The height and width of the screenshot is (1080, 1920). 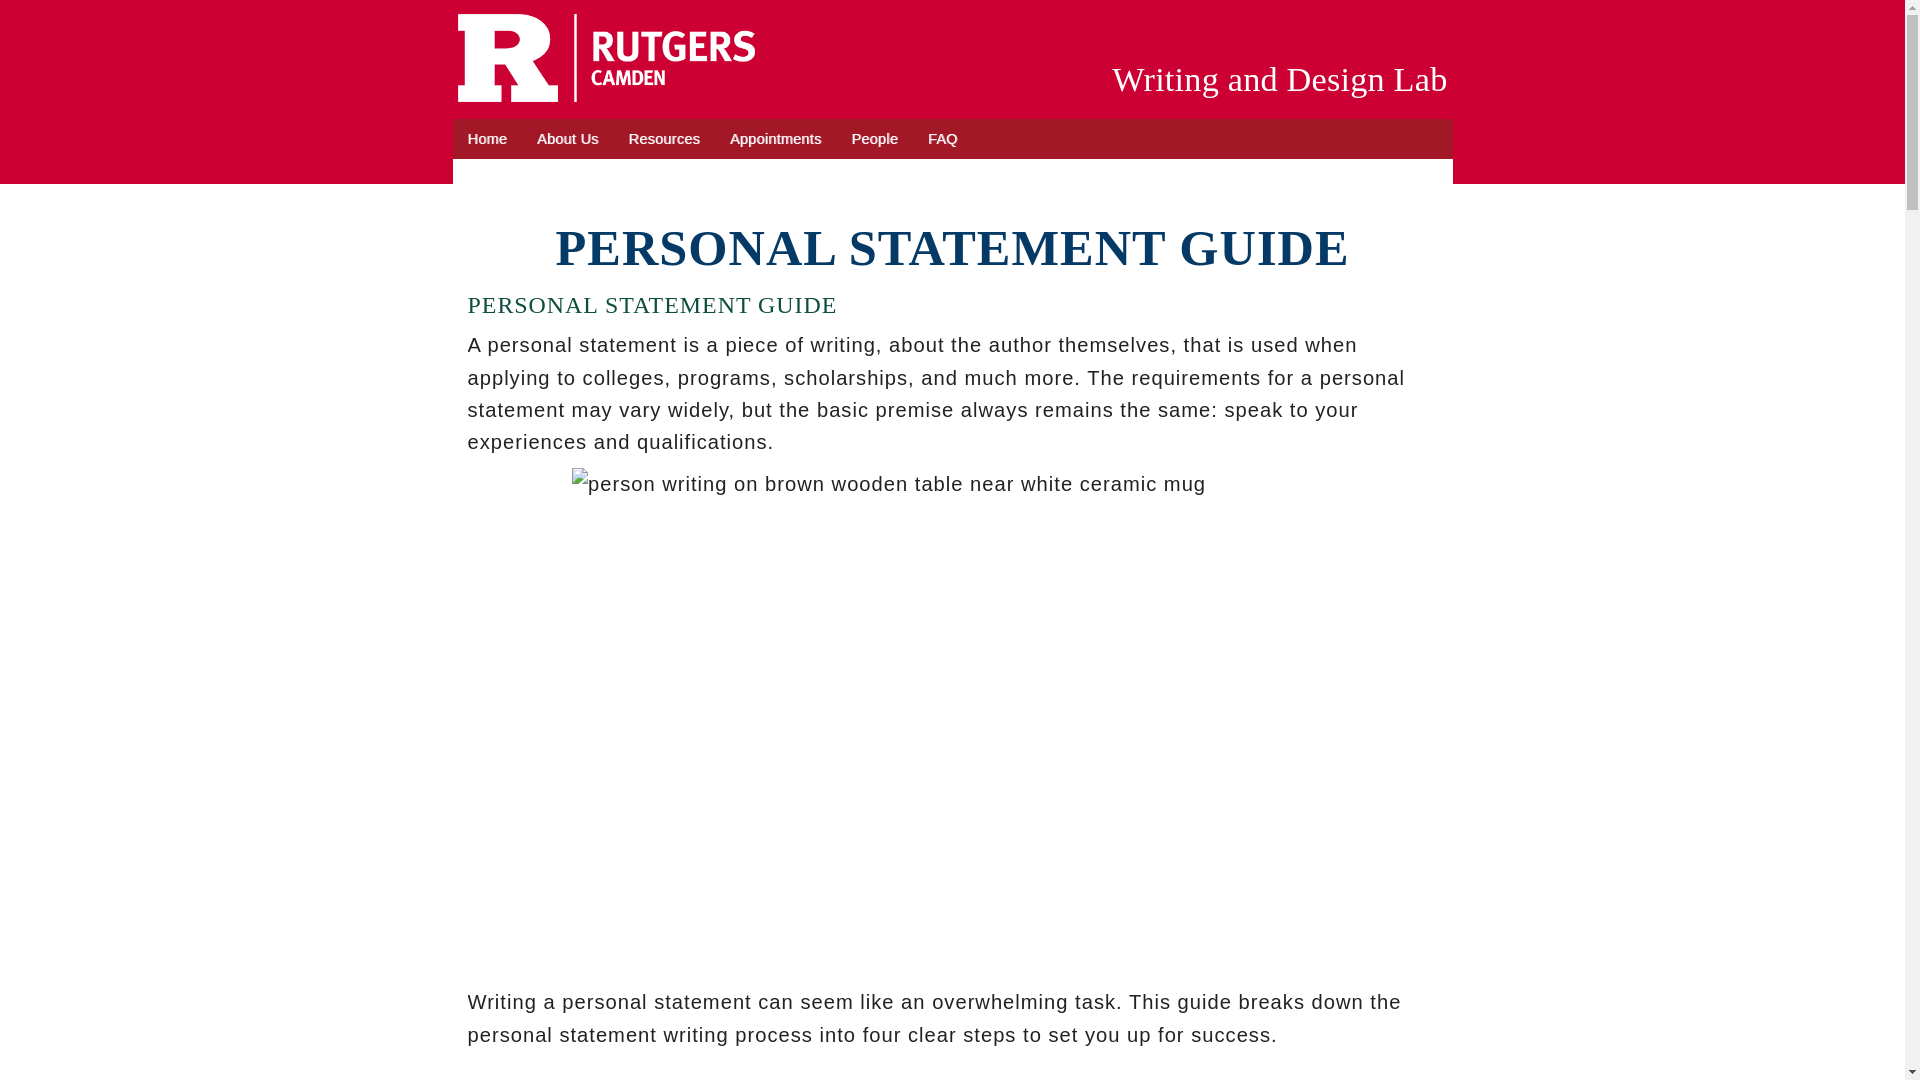 I want to click on Resources, so click(x=664, y=138).